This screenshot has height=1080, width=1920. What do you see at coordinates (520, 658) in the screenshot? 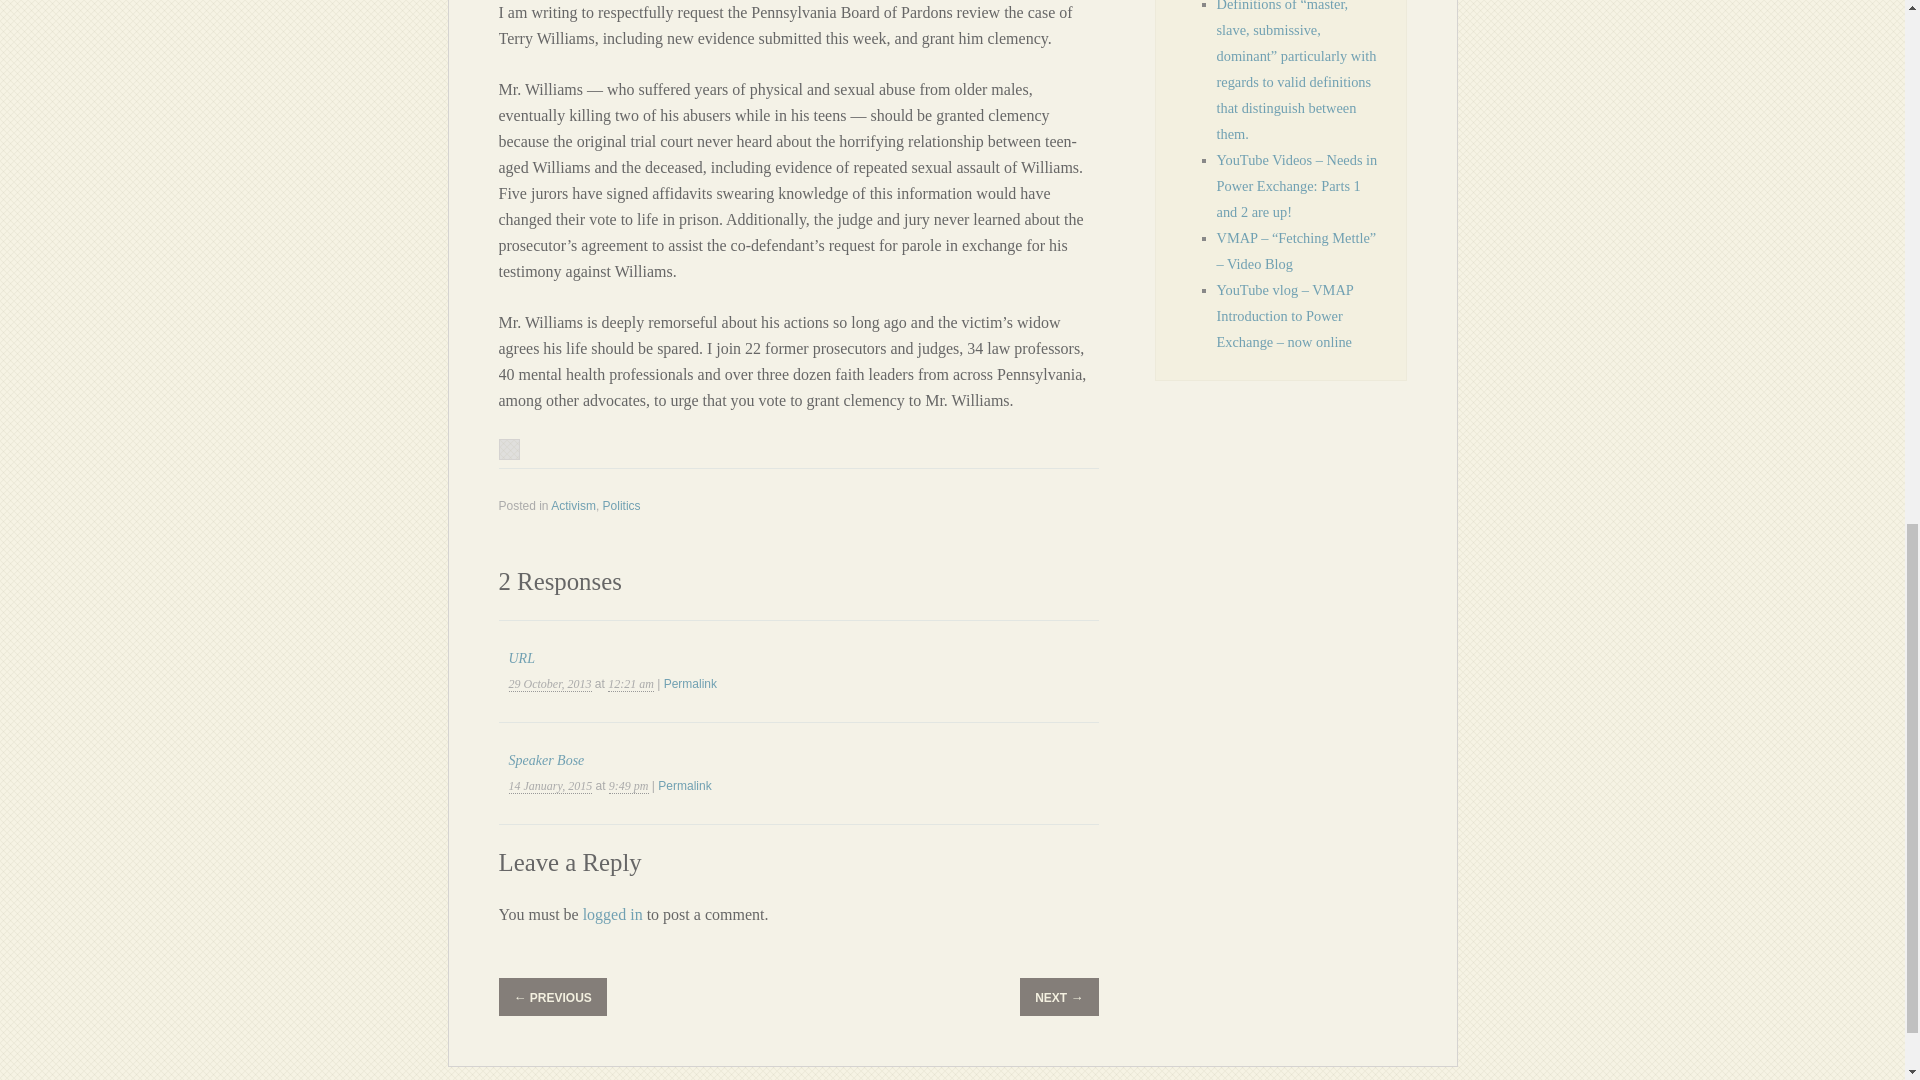
I see `URL` at bounding box center [520, 658].